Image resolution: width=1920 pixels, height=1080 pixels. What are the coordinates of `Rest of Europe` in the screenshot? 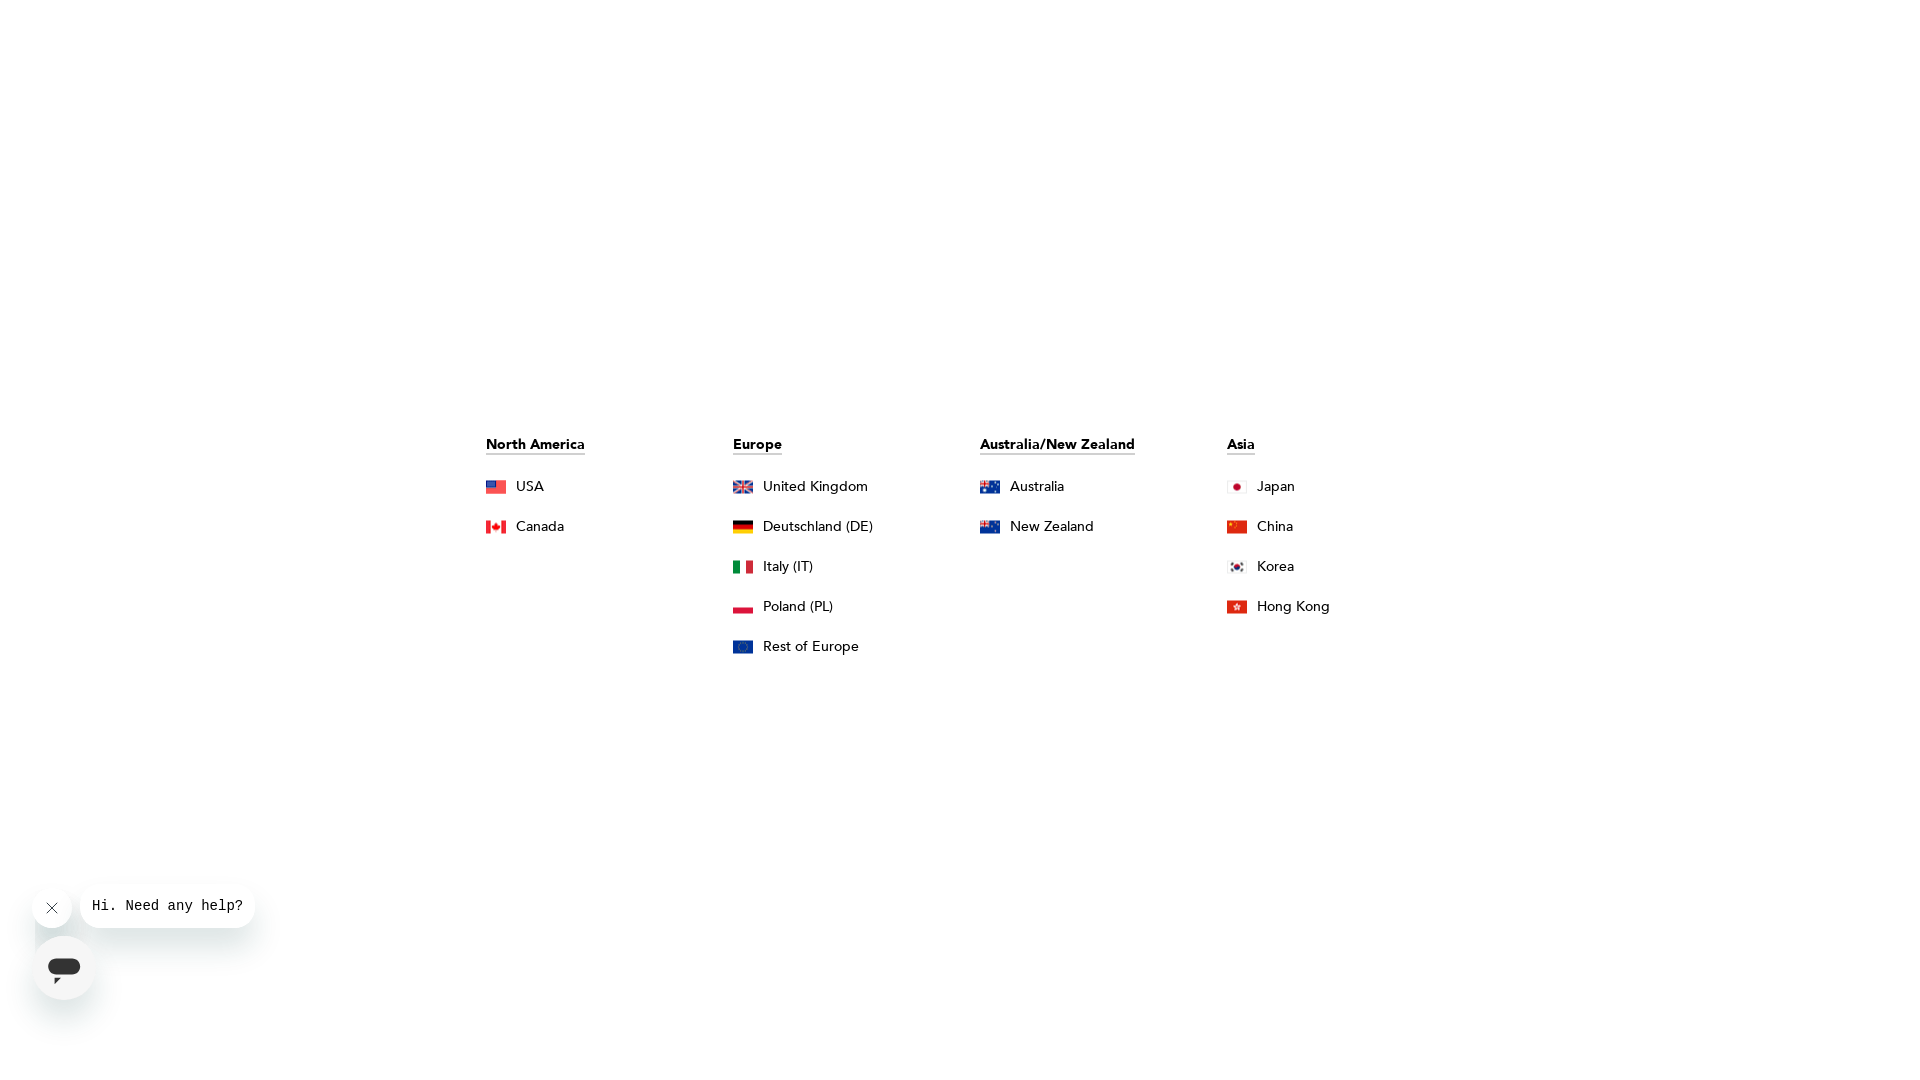 It's located at (846, 646).